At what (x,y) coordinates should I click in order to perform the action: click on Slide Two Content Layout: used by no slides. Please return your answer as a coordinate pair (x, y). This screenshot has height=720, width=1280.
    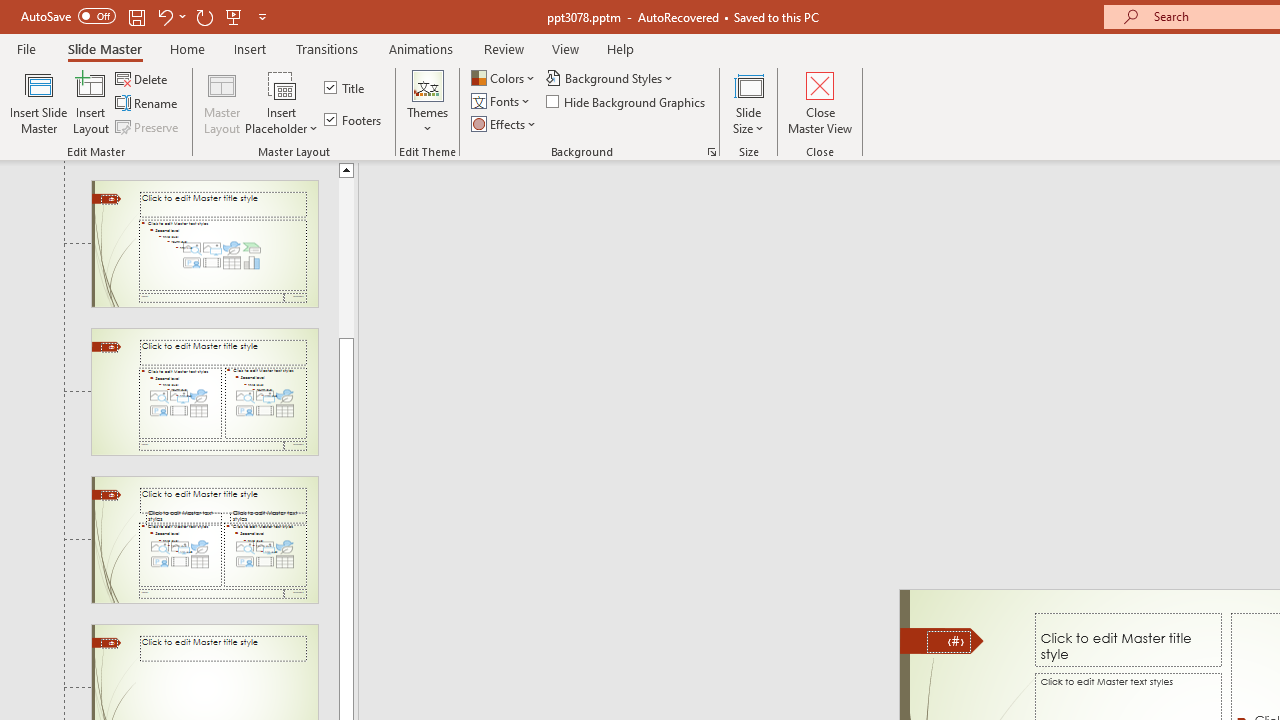
    Looking at the image, I should click on (204, 392).